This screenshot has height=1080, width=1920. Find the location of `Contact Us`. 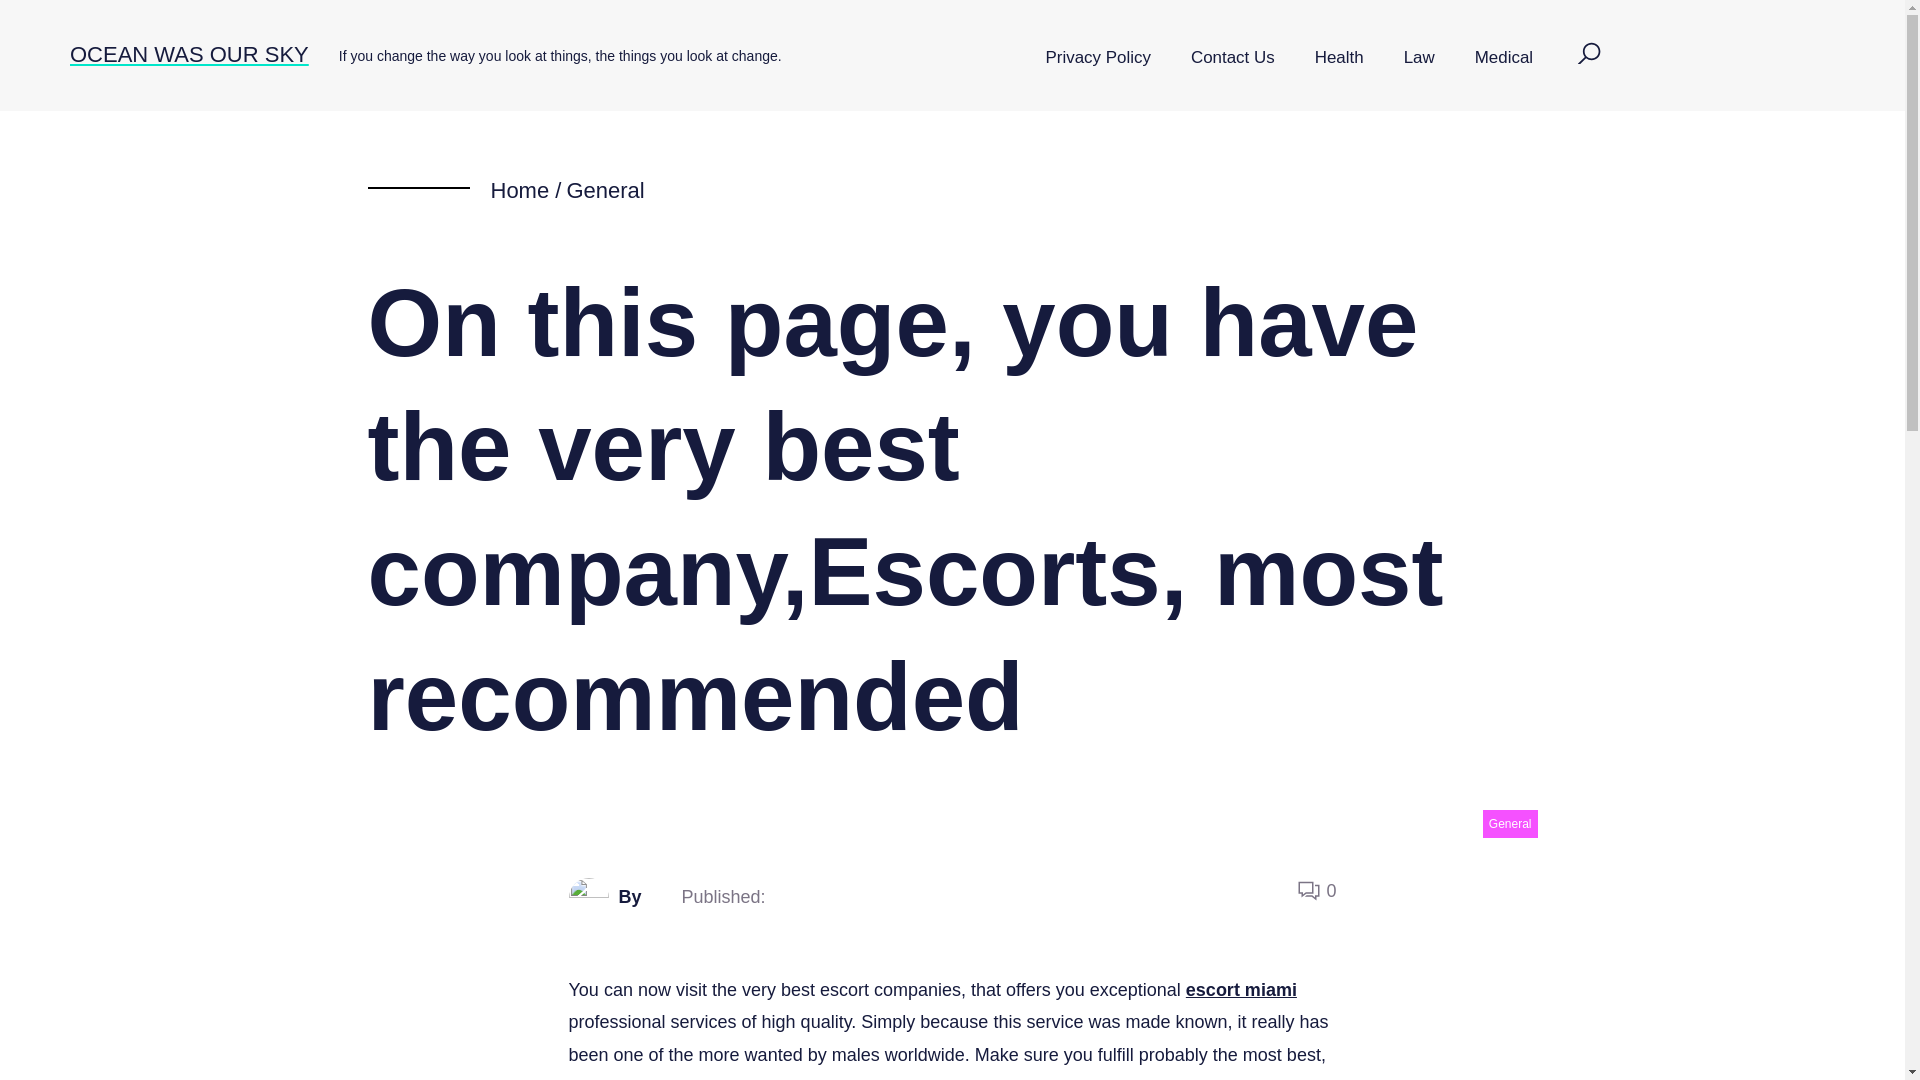

Contact Us is located at coordinates (1232, 58).